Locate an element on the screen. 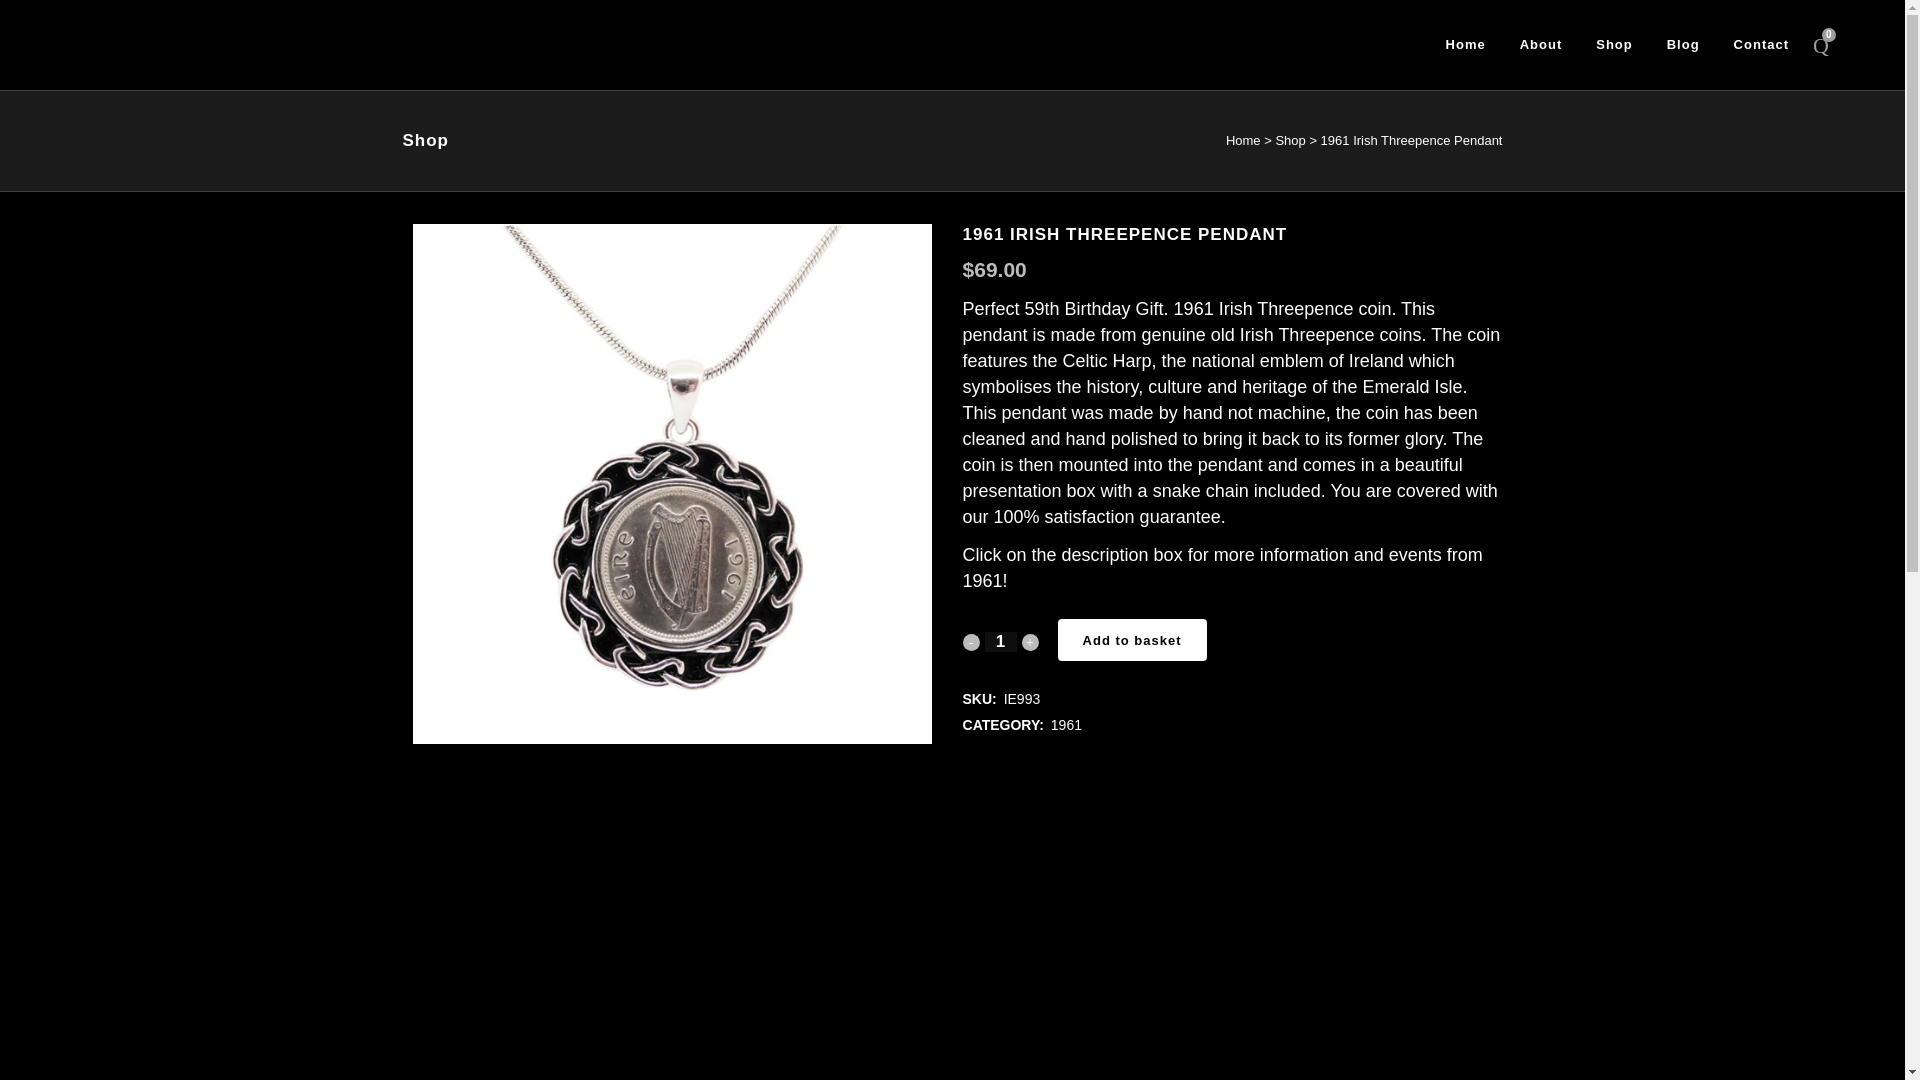  1961 is located at coordinates (1066, 725).